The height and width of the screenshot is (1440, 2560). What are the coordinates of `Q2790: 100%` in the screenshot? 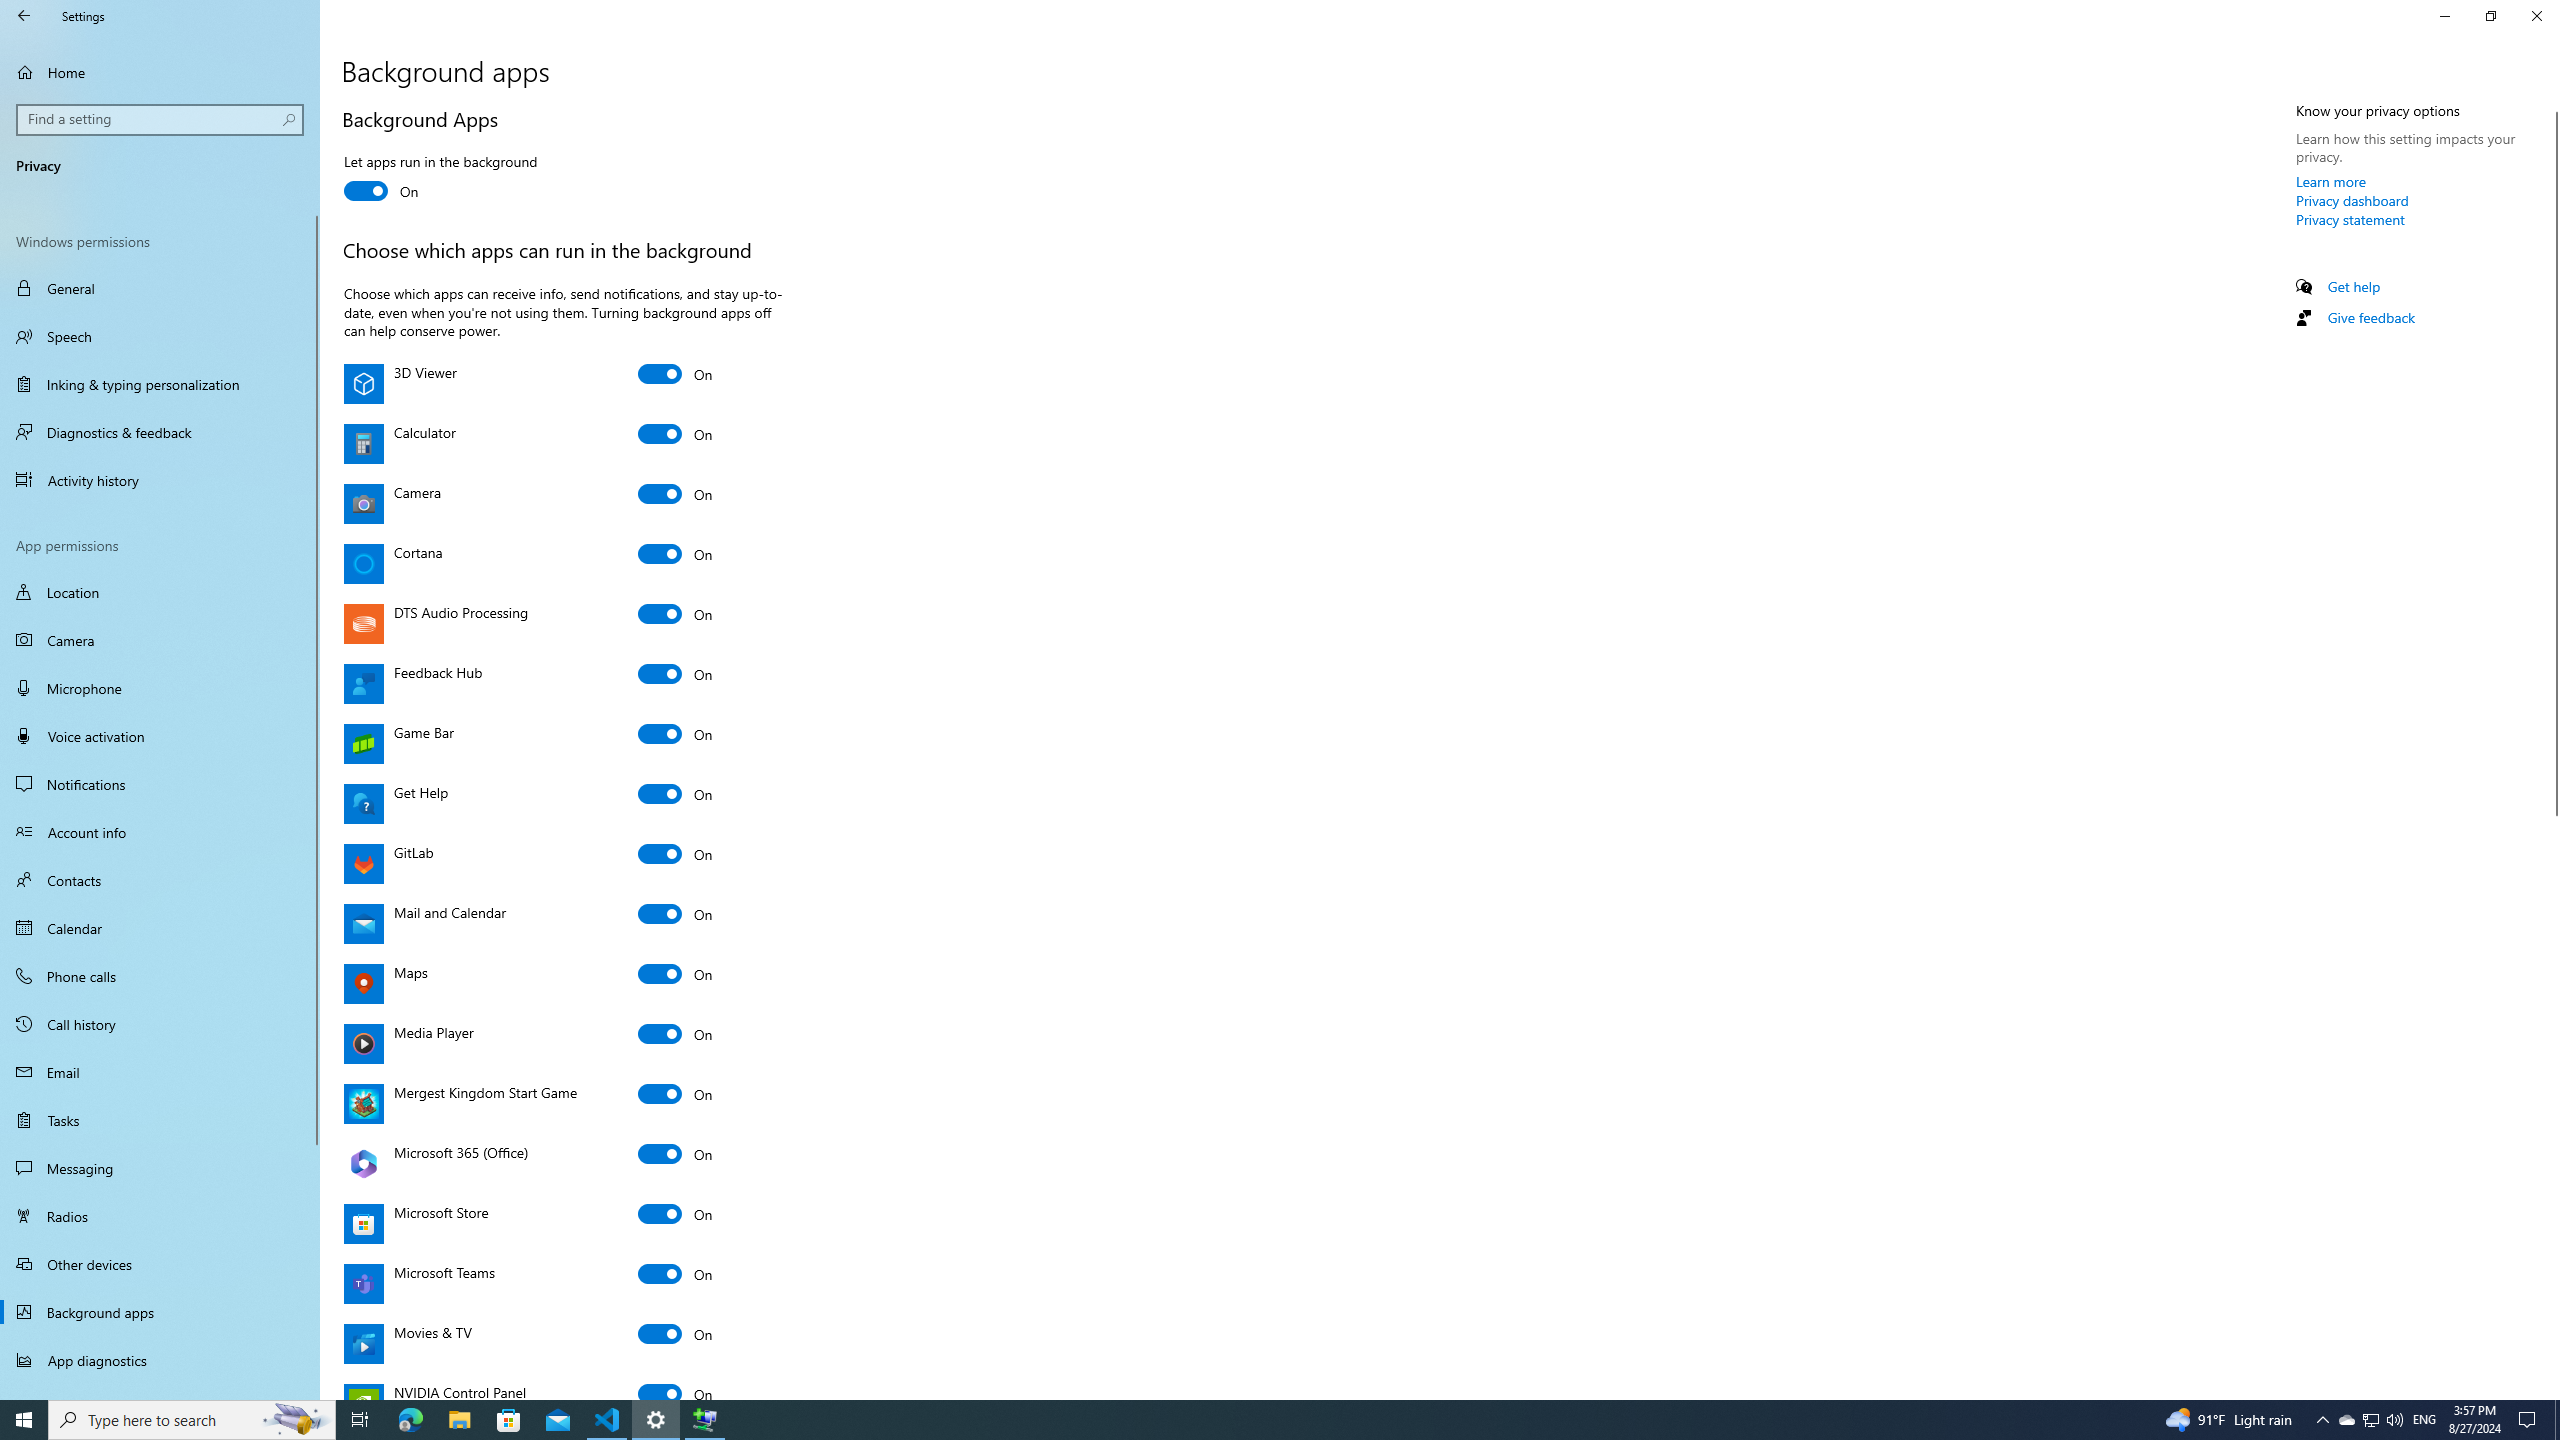 It's located at (2394, 1420).